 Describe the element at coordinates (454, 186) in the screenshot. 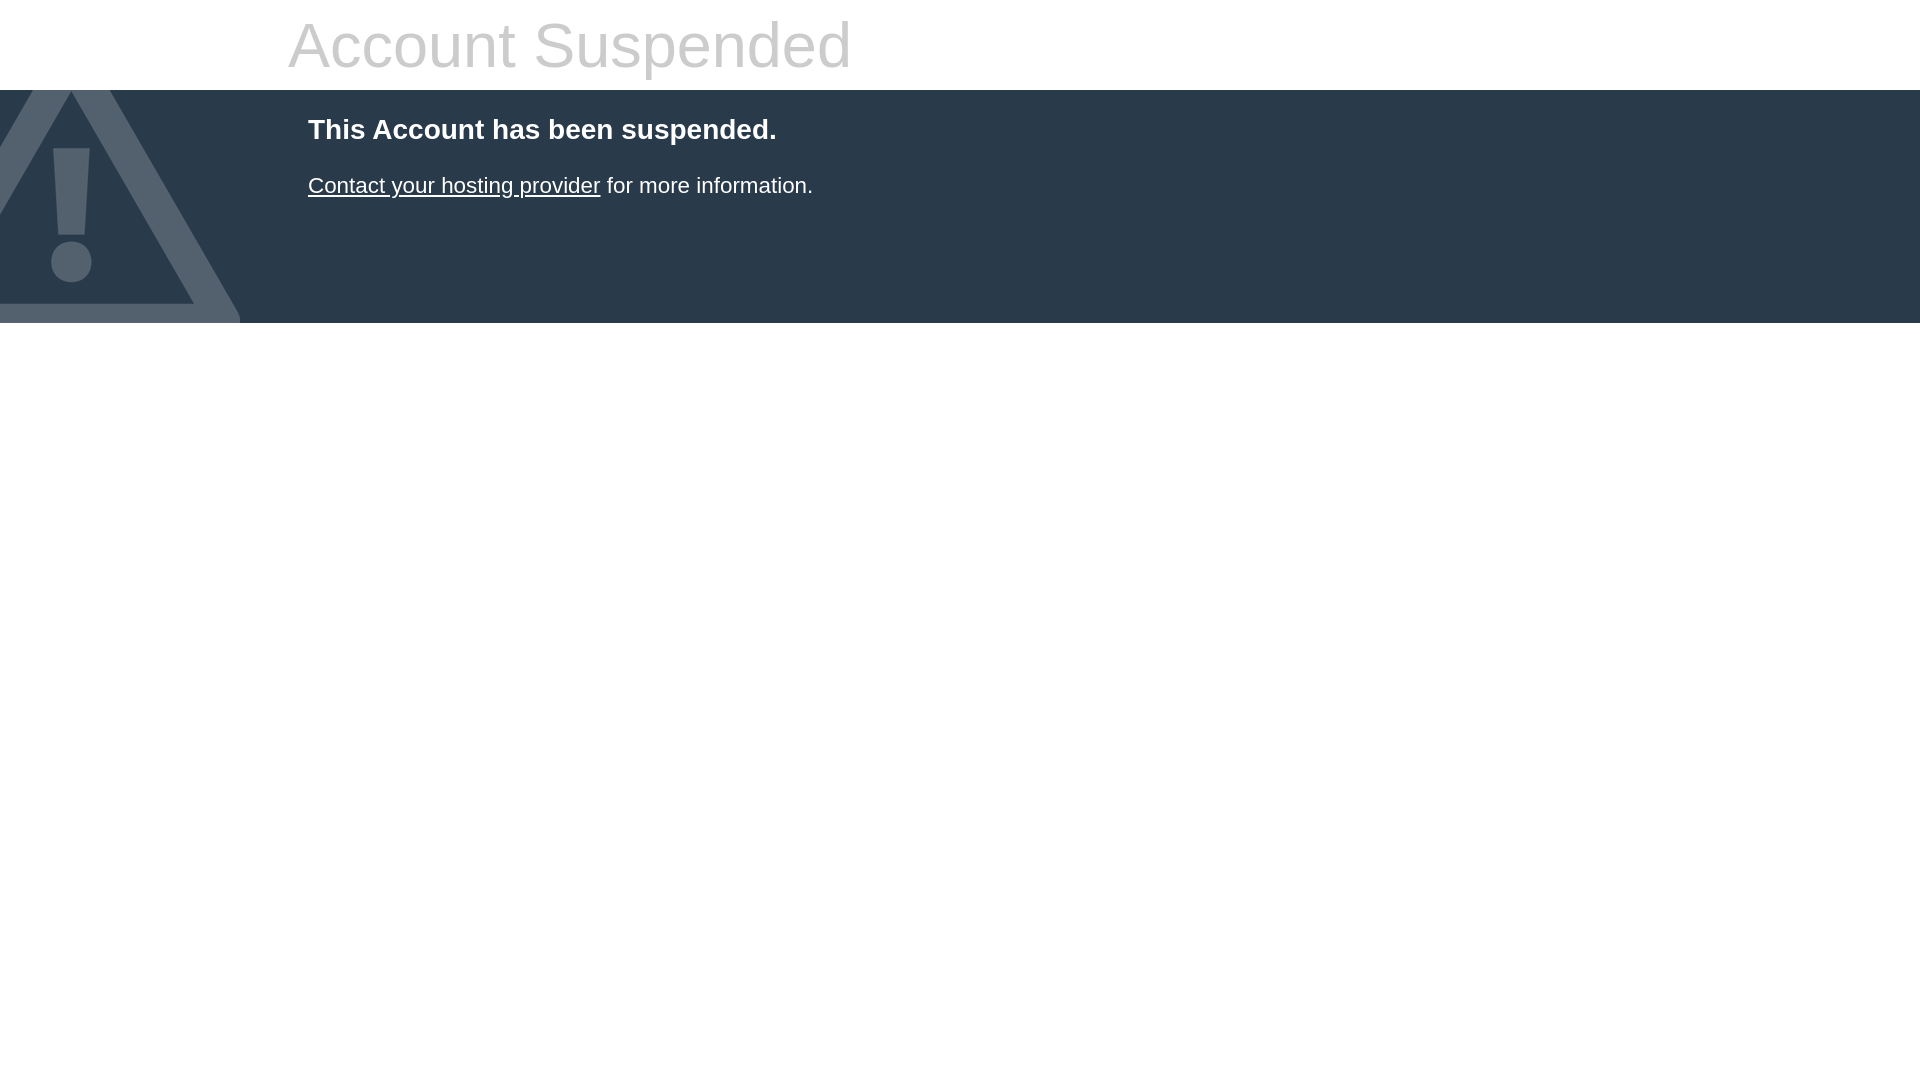

I see `Contact your hosting provider` at that location.